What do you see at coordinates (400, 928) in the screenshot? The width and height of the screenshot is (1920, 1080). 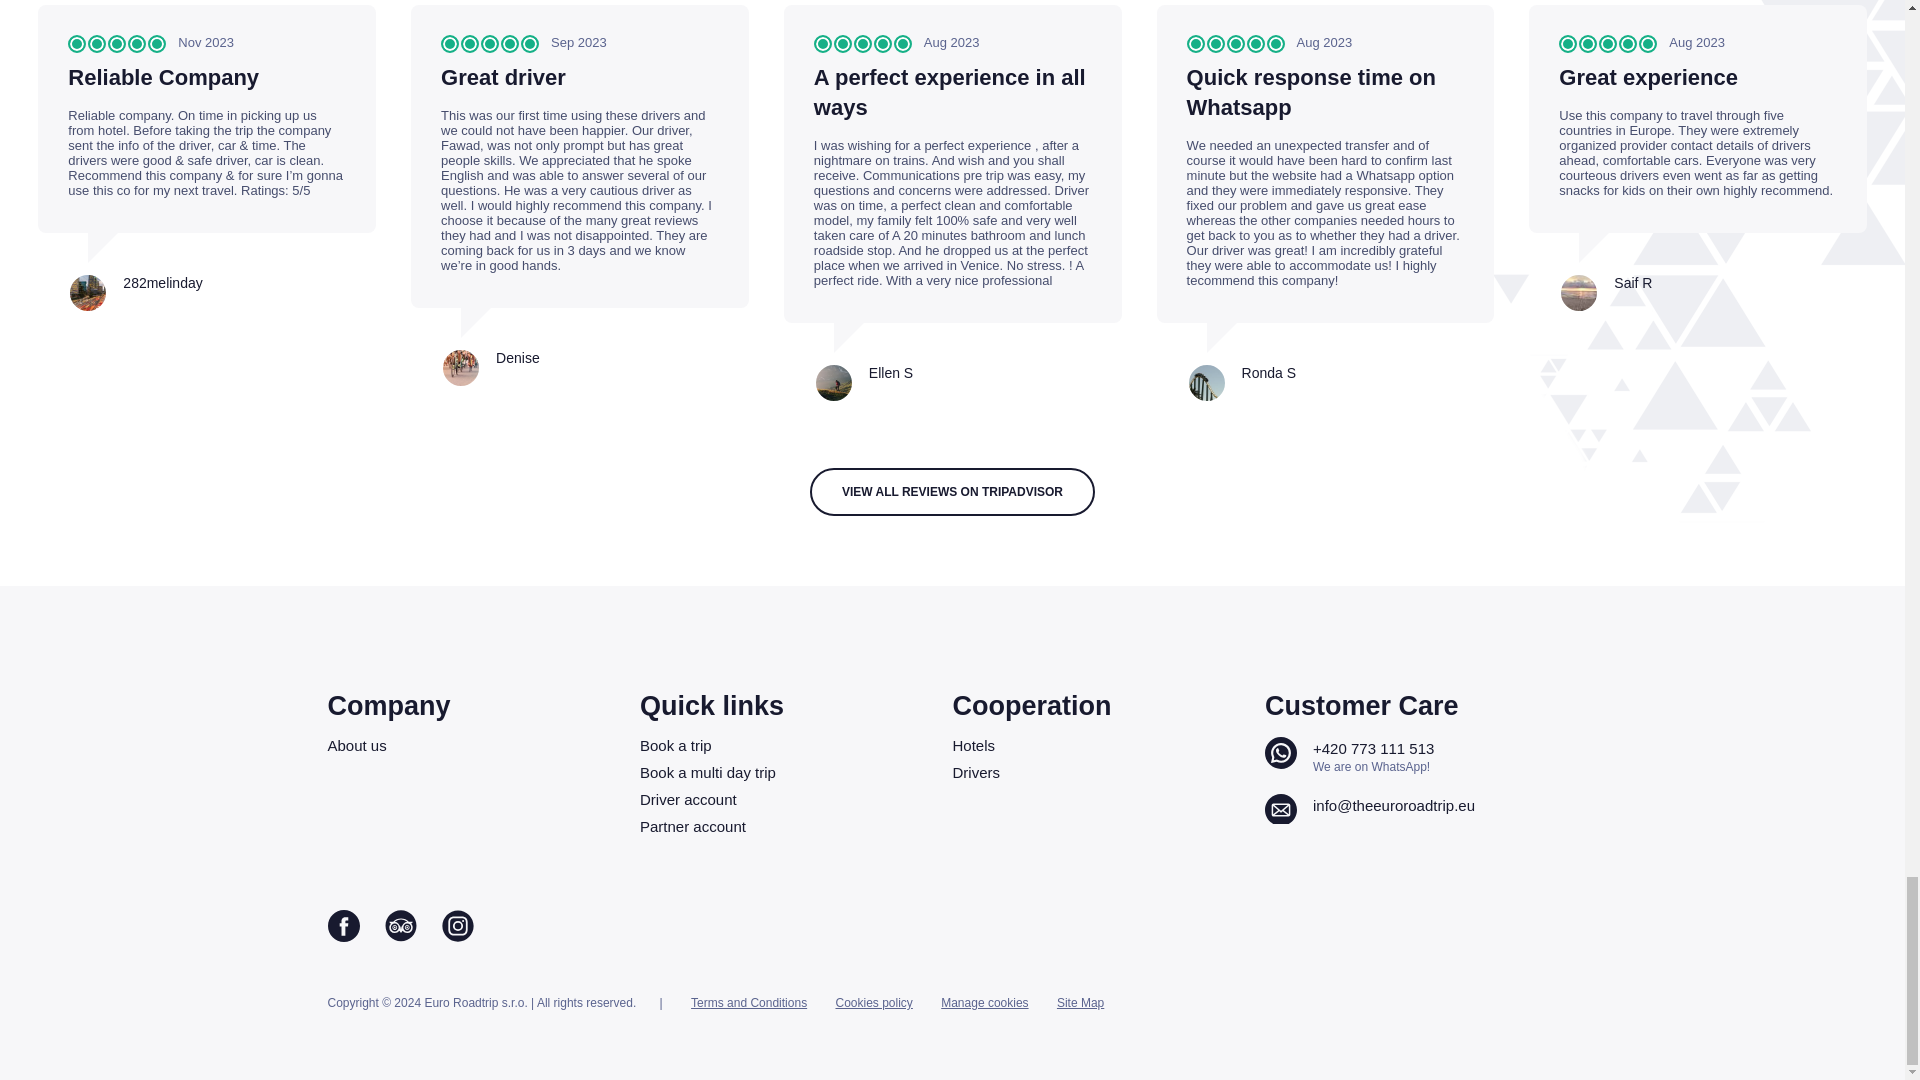 I see `Our TripAdvisor` at bounding box center [400, 928].